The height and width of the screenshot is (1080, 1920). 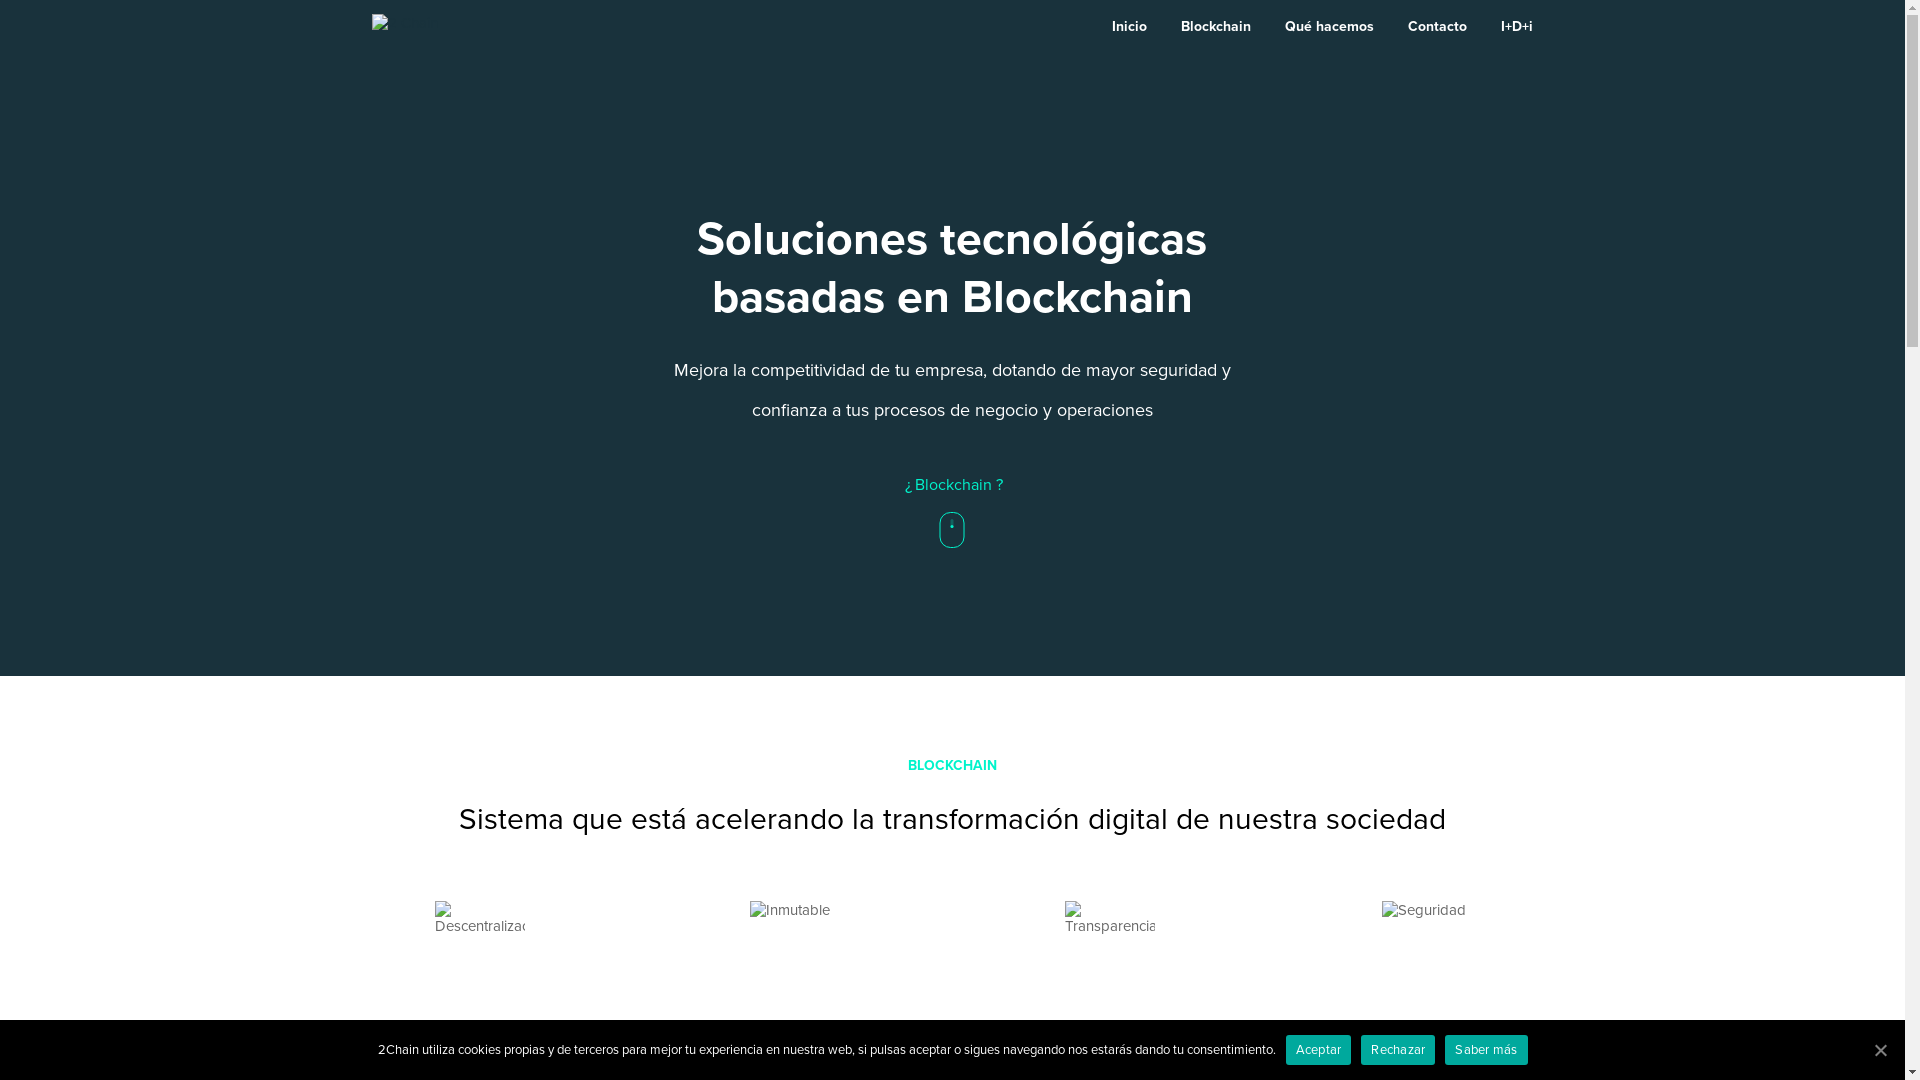 What do you see at coordinates (1424, 947) in the screenshot?
I see `Seguridad` at bounding box center [1424, 947].